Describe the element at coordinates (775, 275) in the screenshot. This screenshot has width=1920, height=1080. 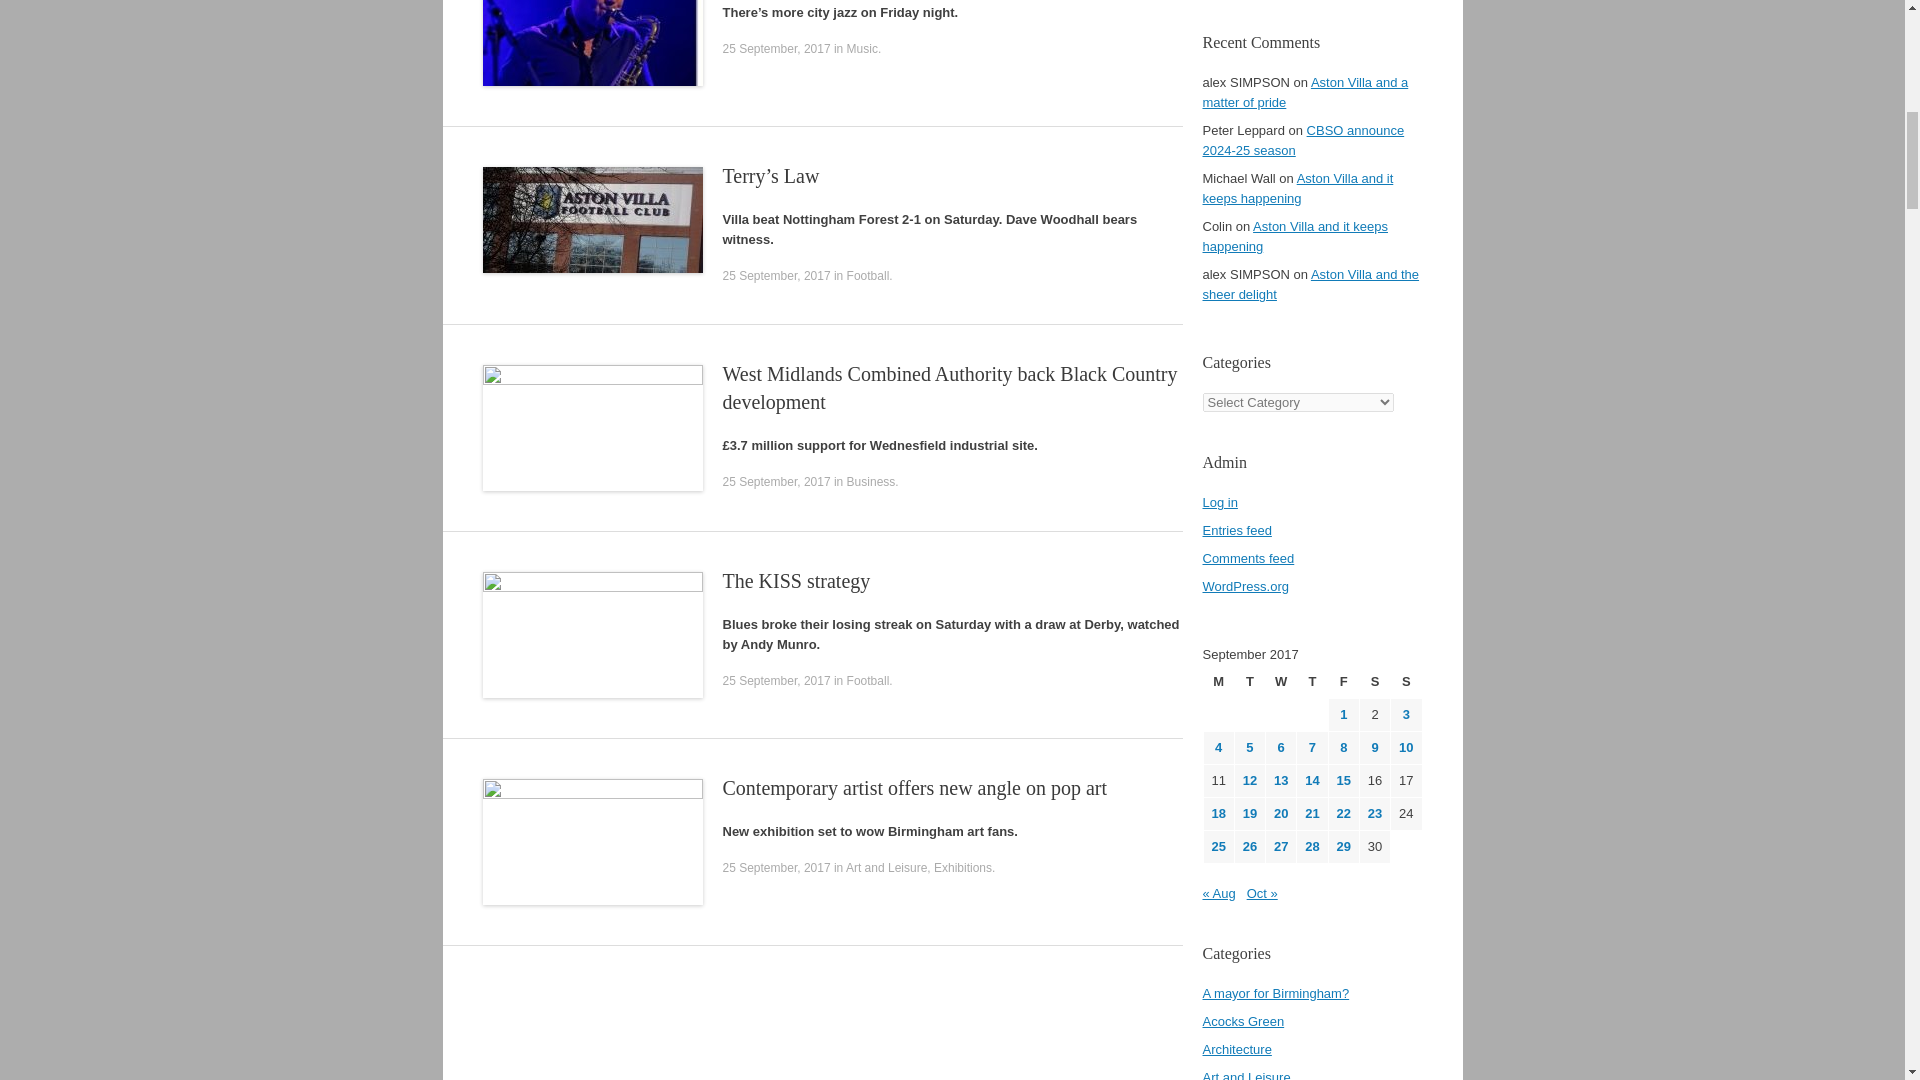
I see `25 September, 2017` at that location.